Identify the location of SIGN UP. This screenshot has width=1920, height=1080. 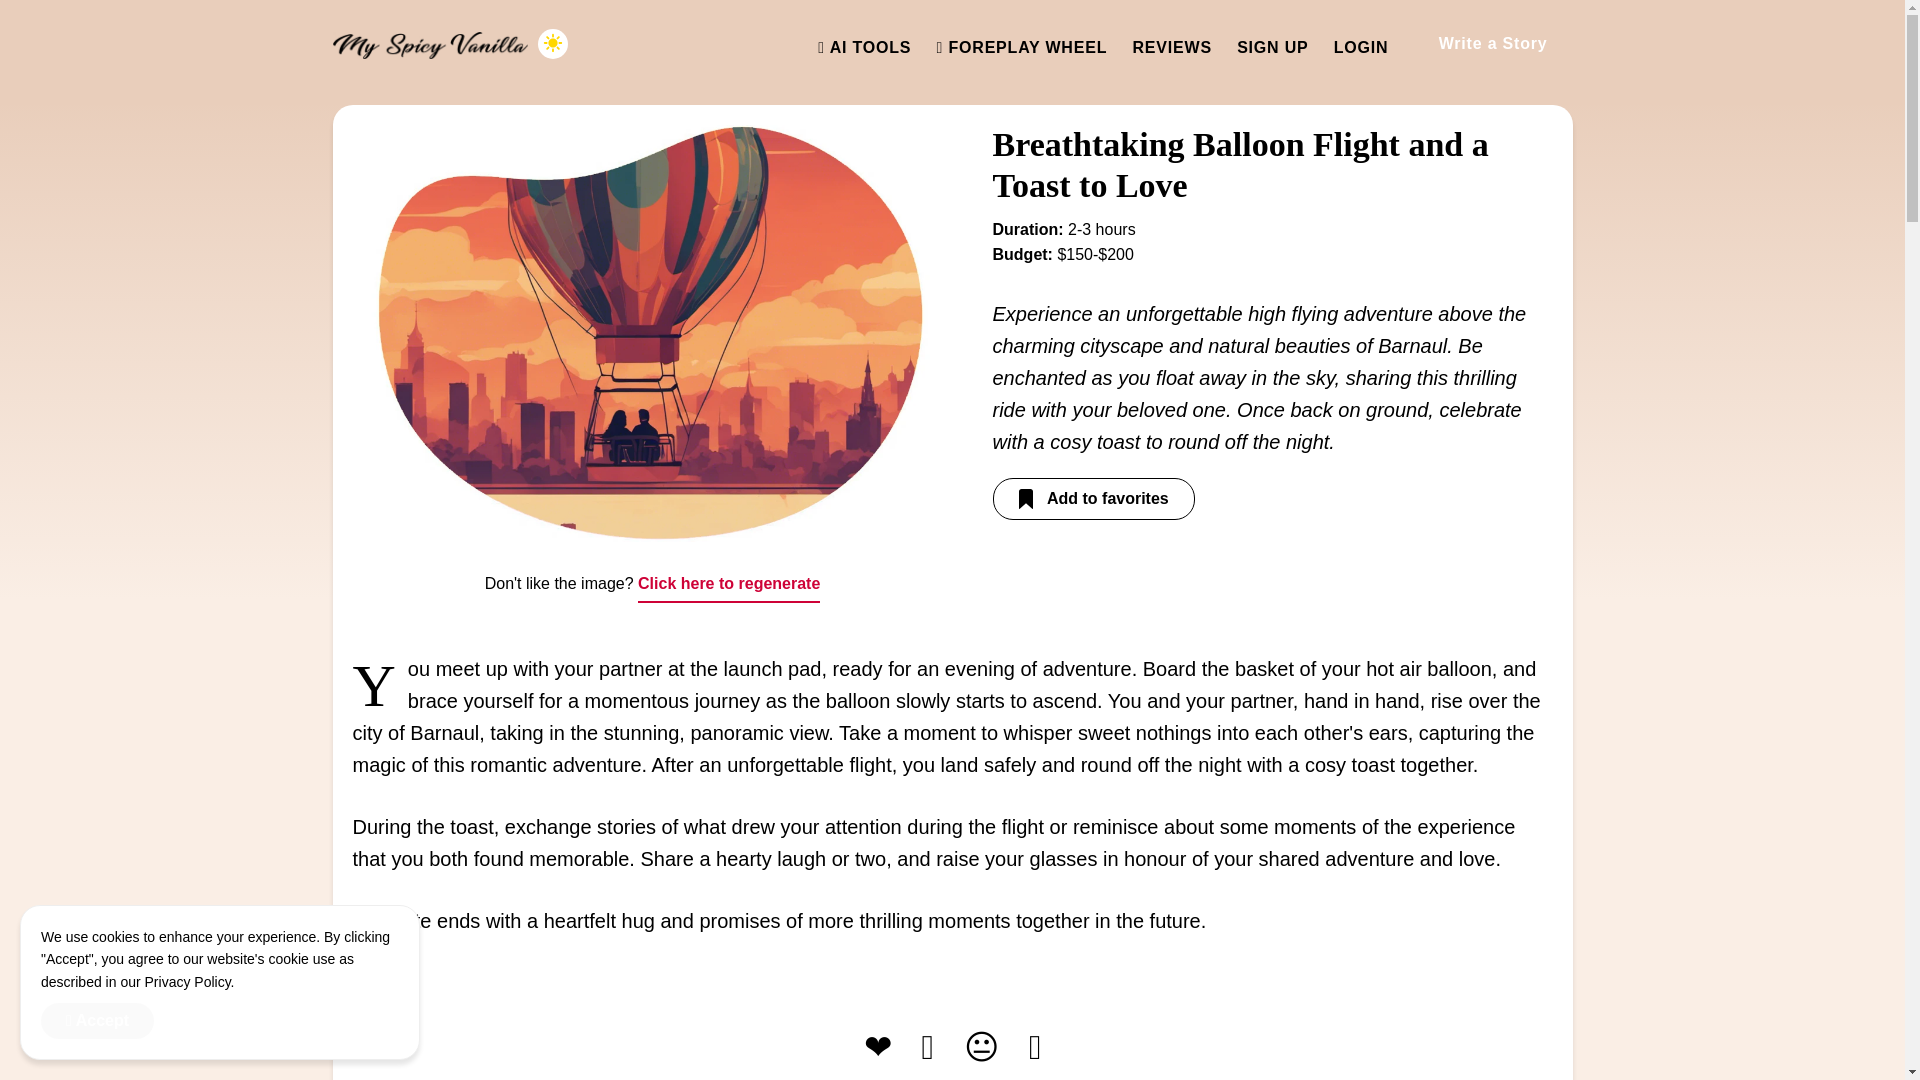
(1272, 47).